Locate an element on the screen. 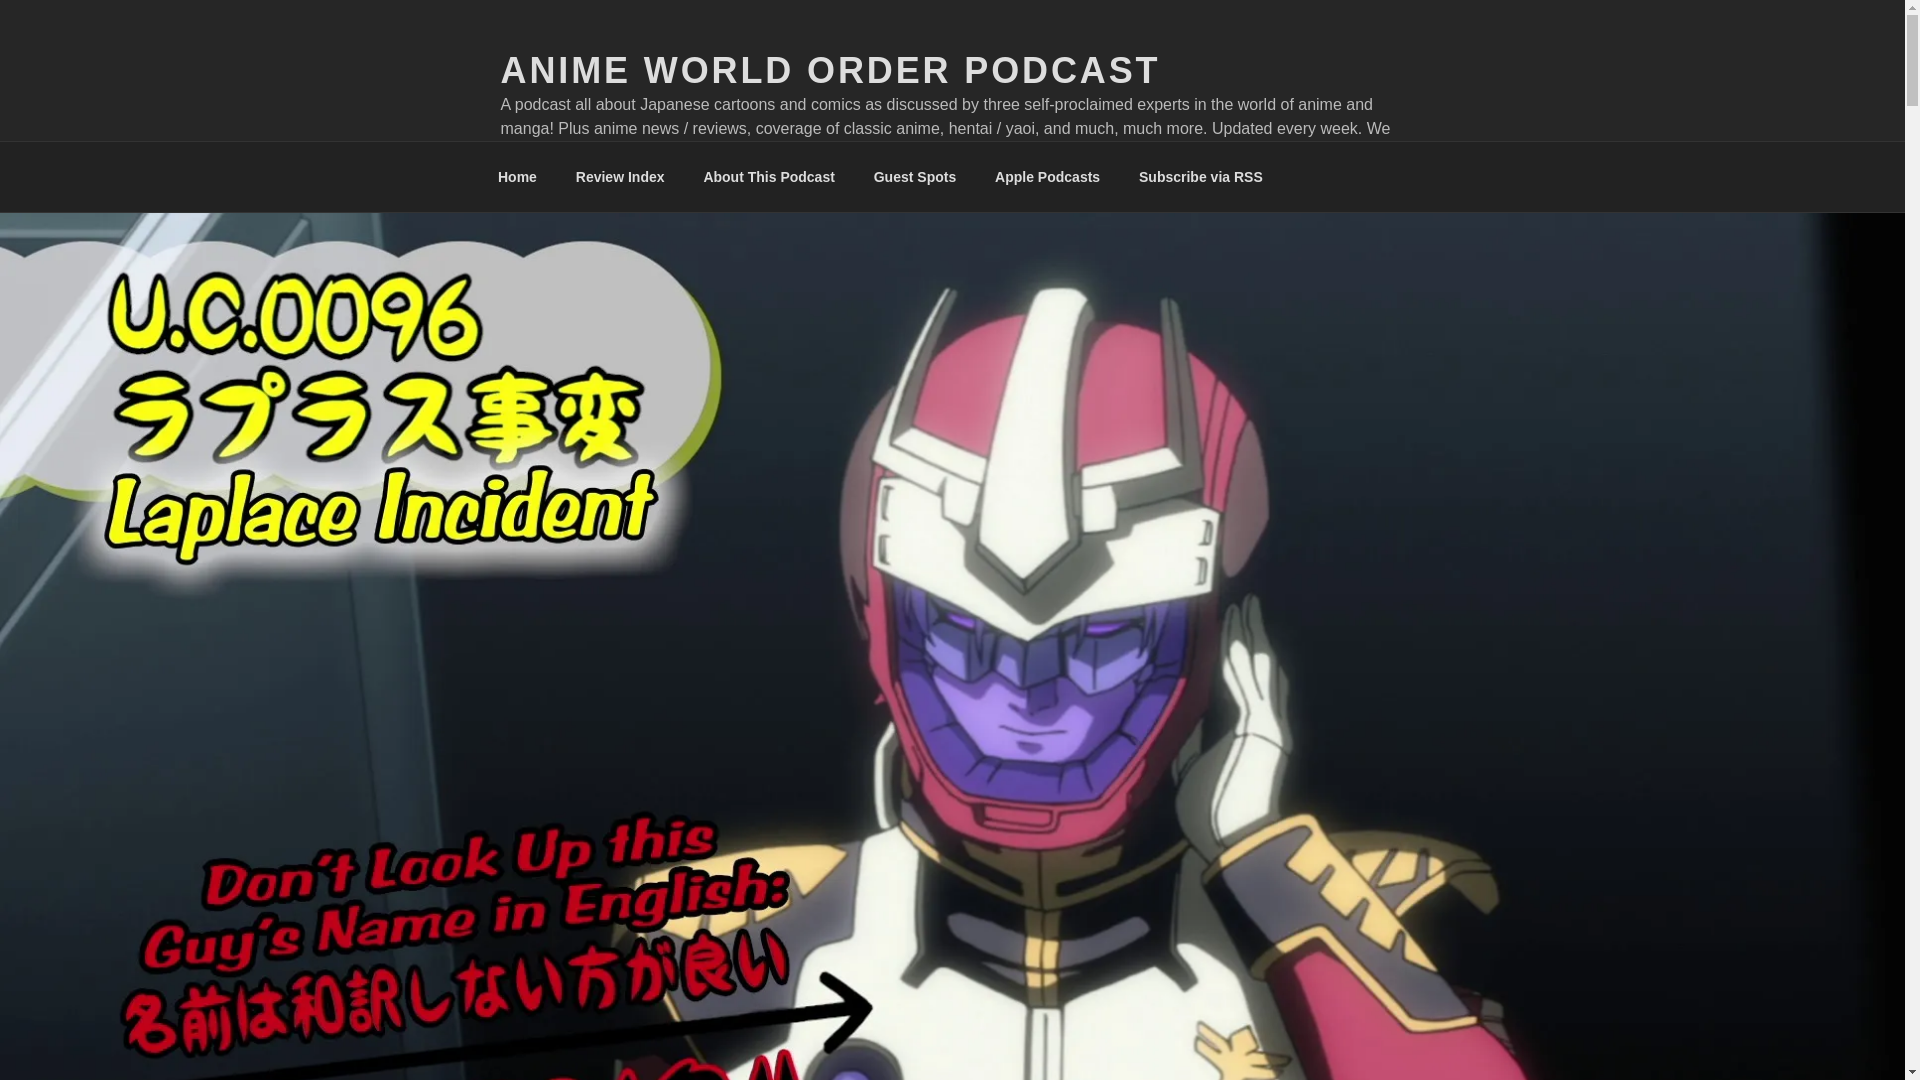 The image size is (1920, 1080). Apple Podcasts is located at coordinates (1047, 176).